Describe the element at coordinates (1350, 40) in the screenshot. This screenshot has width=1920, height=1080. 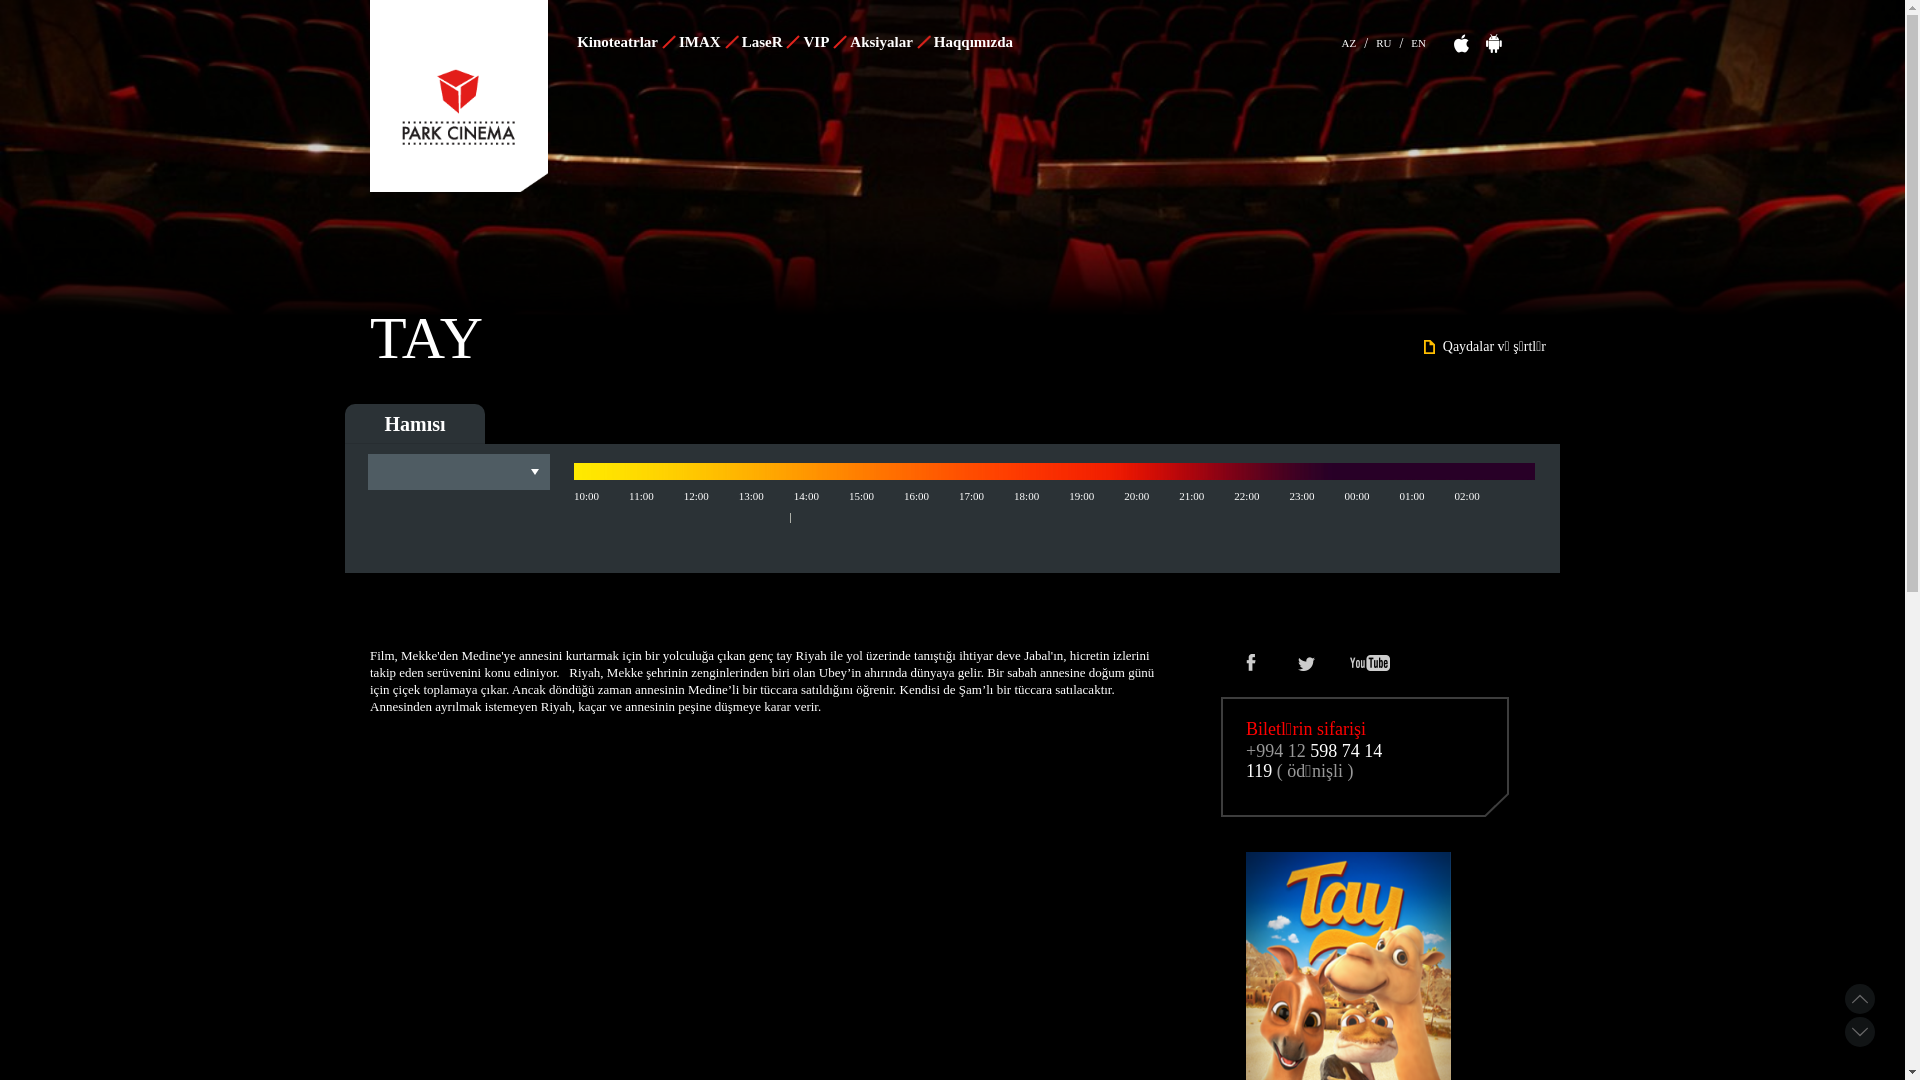
I see `AZ` at that location.